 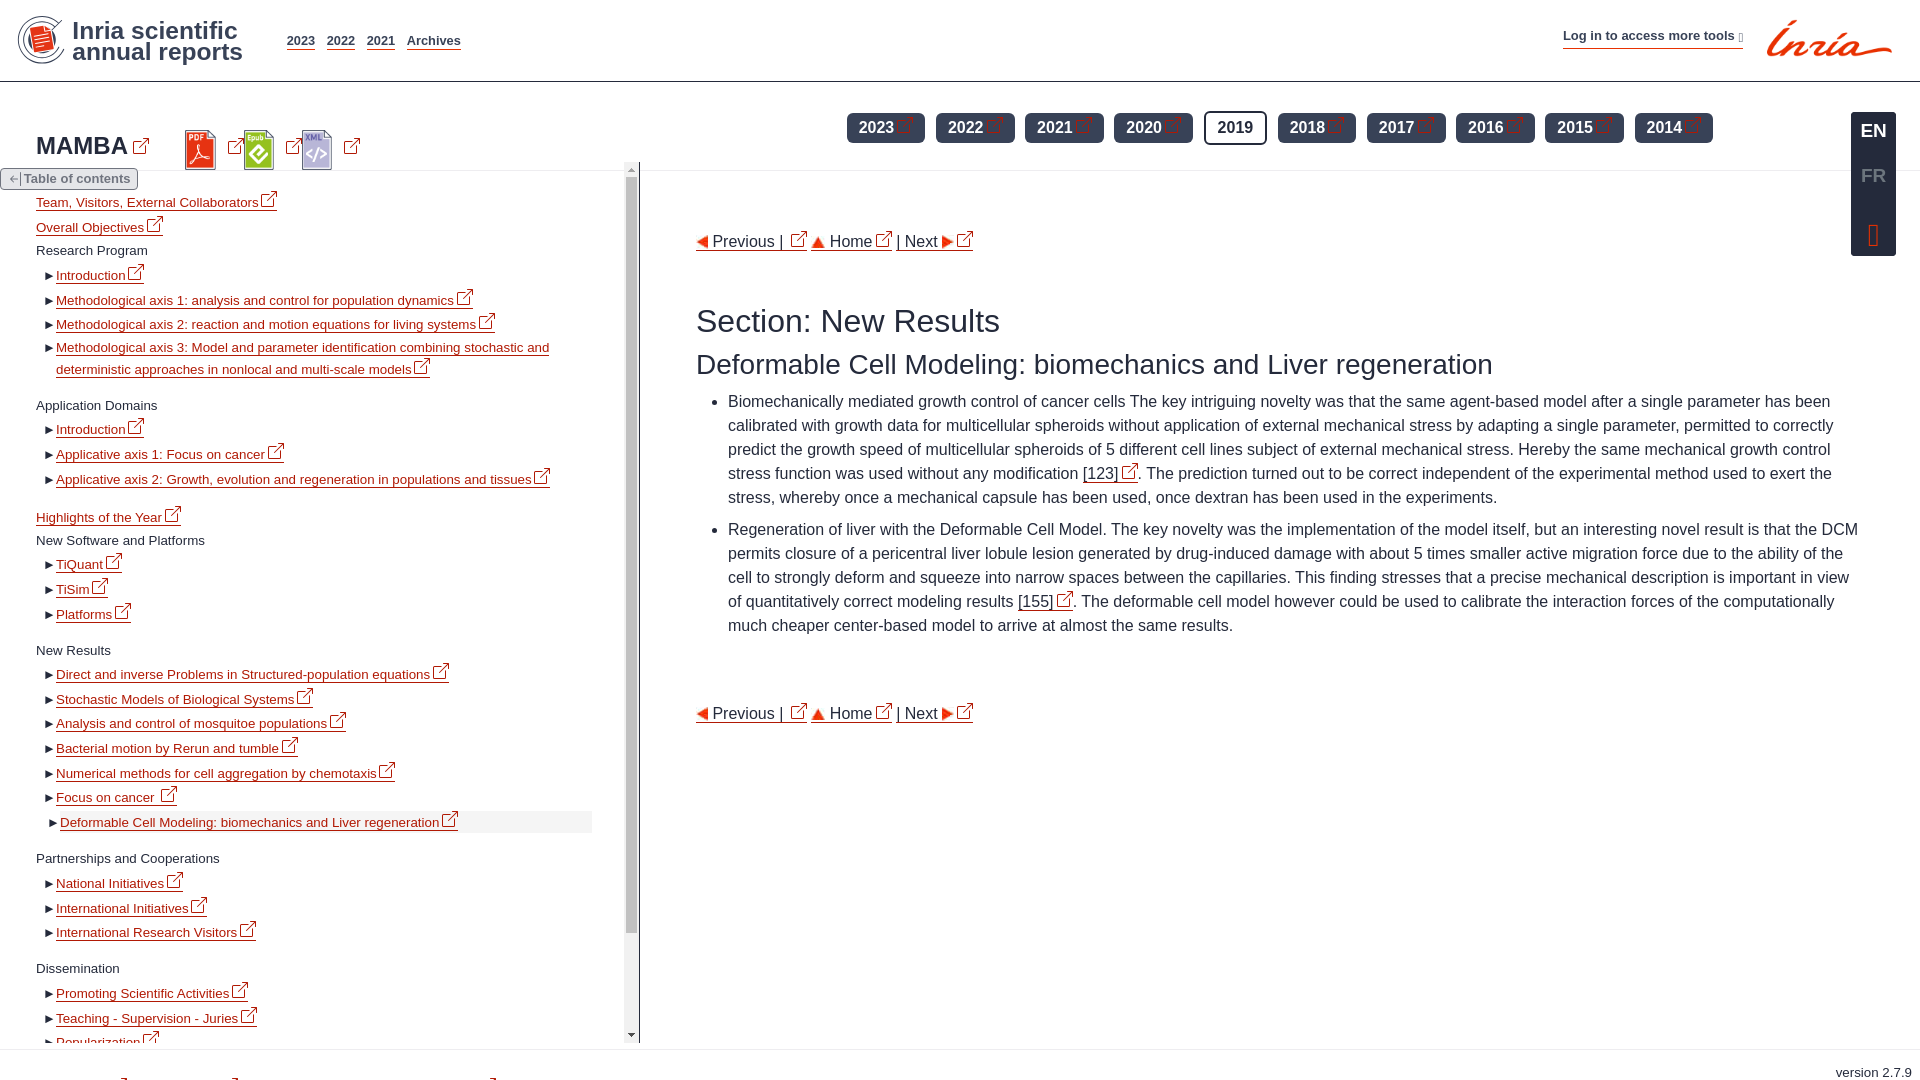 What do you see at coordinates (986, 30) in the screenshot?
I see `Accessibility` at bounding box center [986, 30].